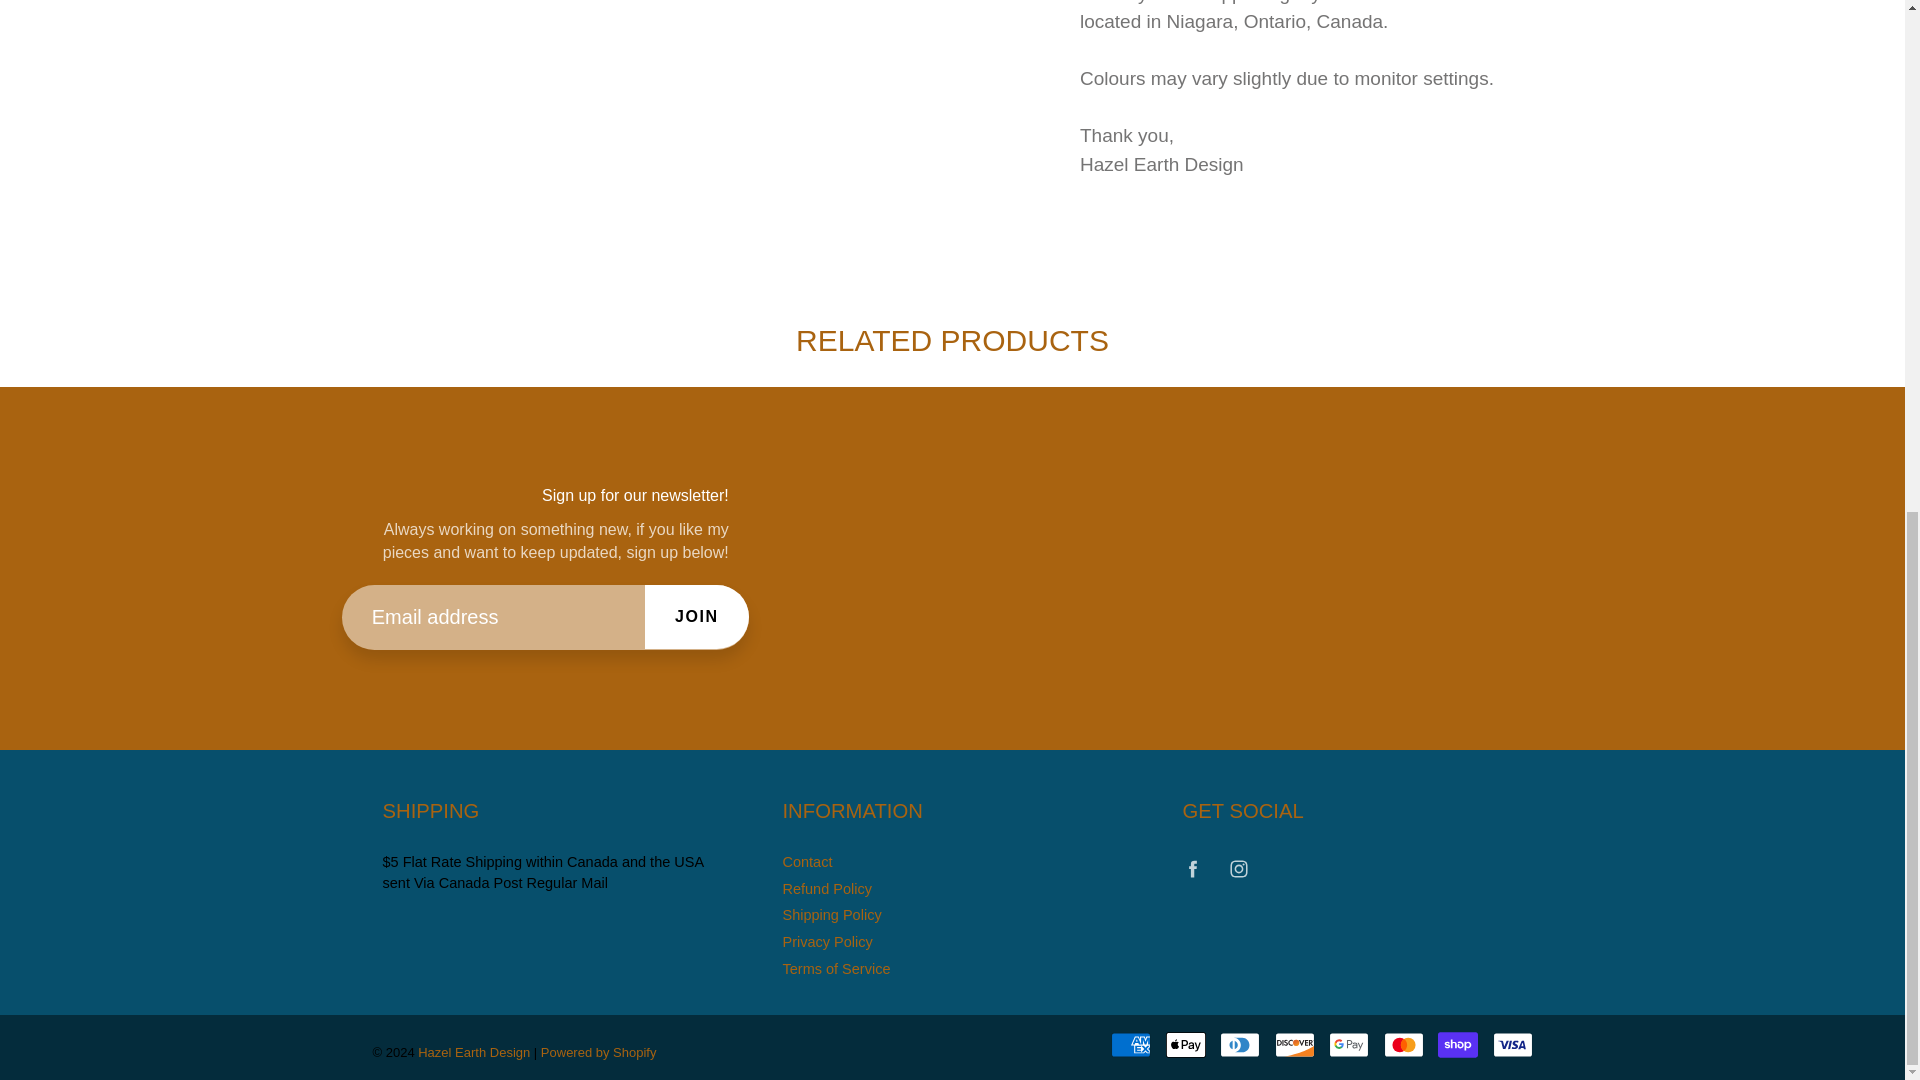 This screenshot has height=1080, width=1920. What do you see at coordinates (1185, 1044) in the screenshot?
I see `Apple Pay` at bounding box center [1185, 1044].